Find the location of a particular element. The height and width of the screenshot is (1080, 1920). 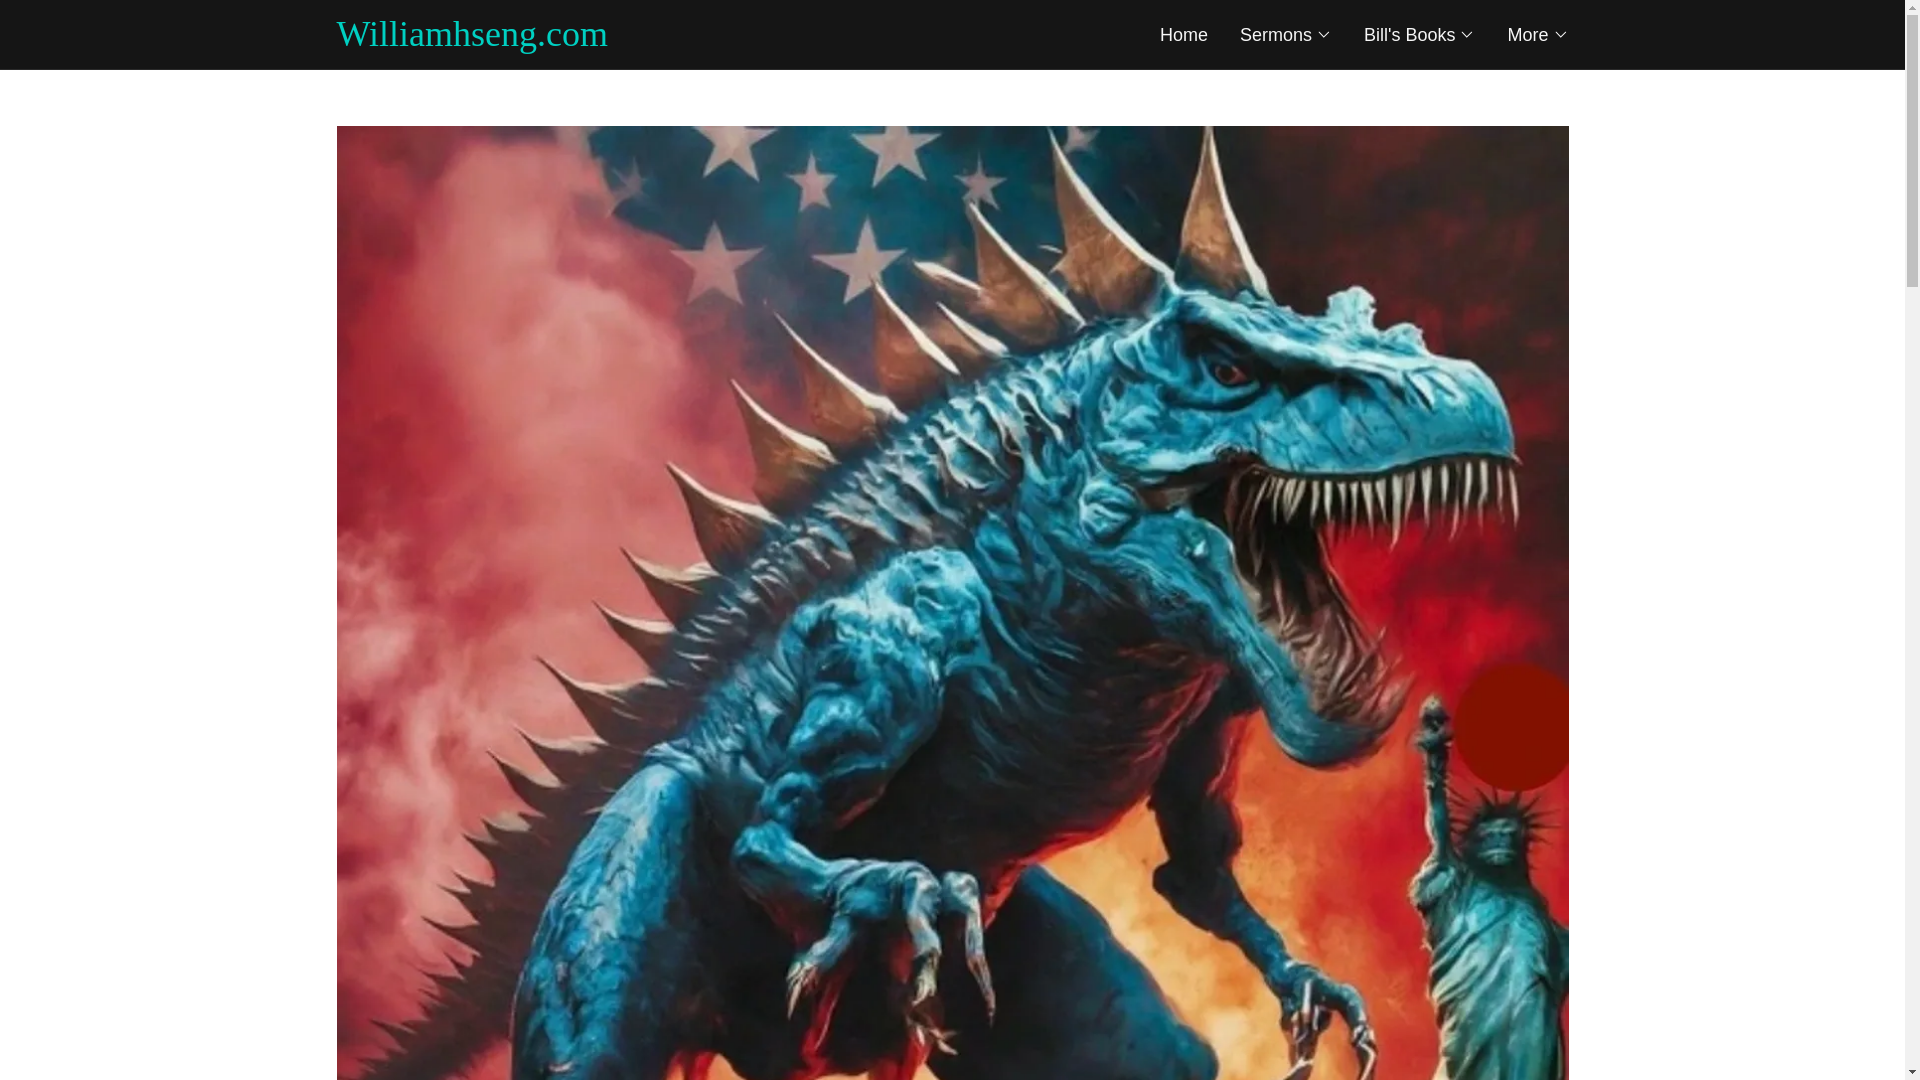

Williamhseng.com is located at coordinates (644, 40).